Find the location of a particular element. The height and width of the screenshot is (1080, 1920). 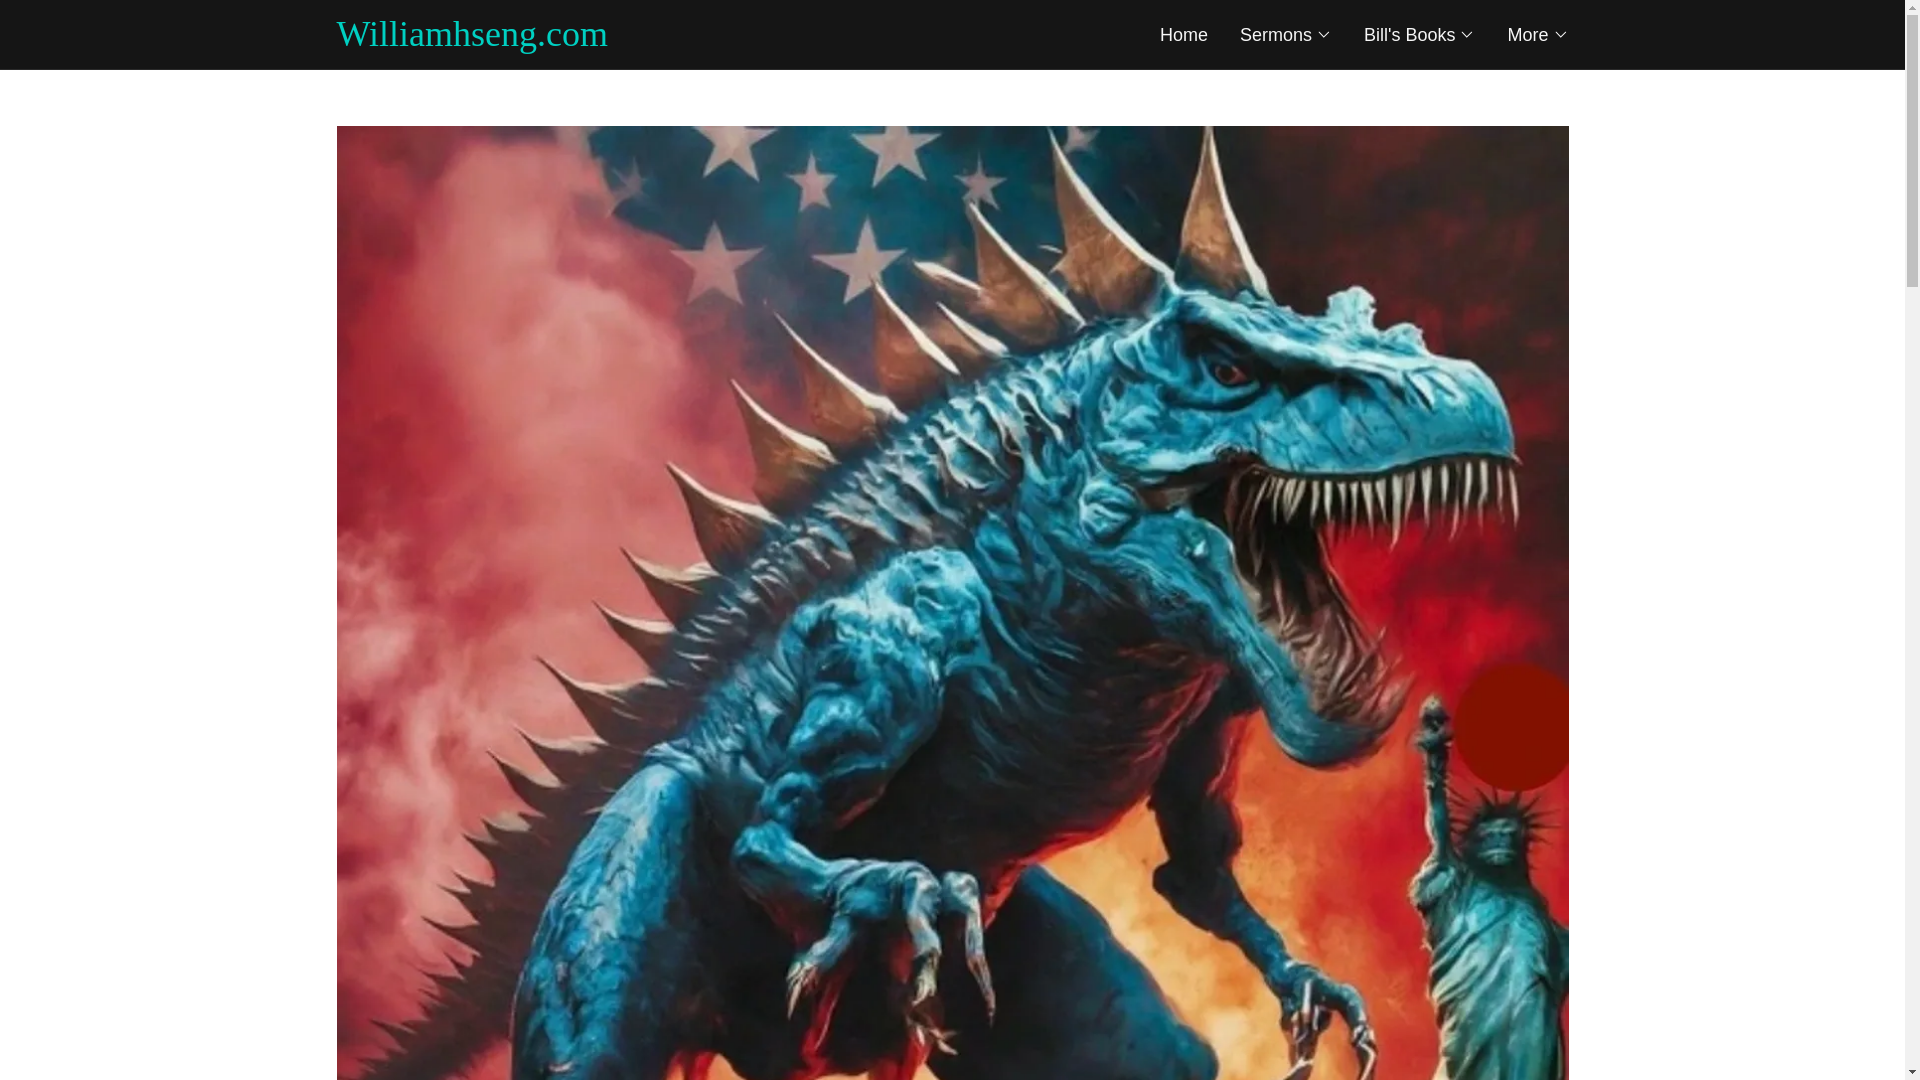

Williamhseng.com is located at coordinates (644, 40).